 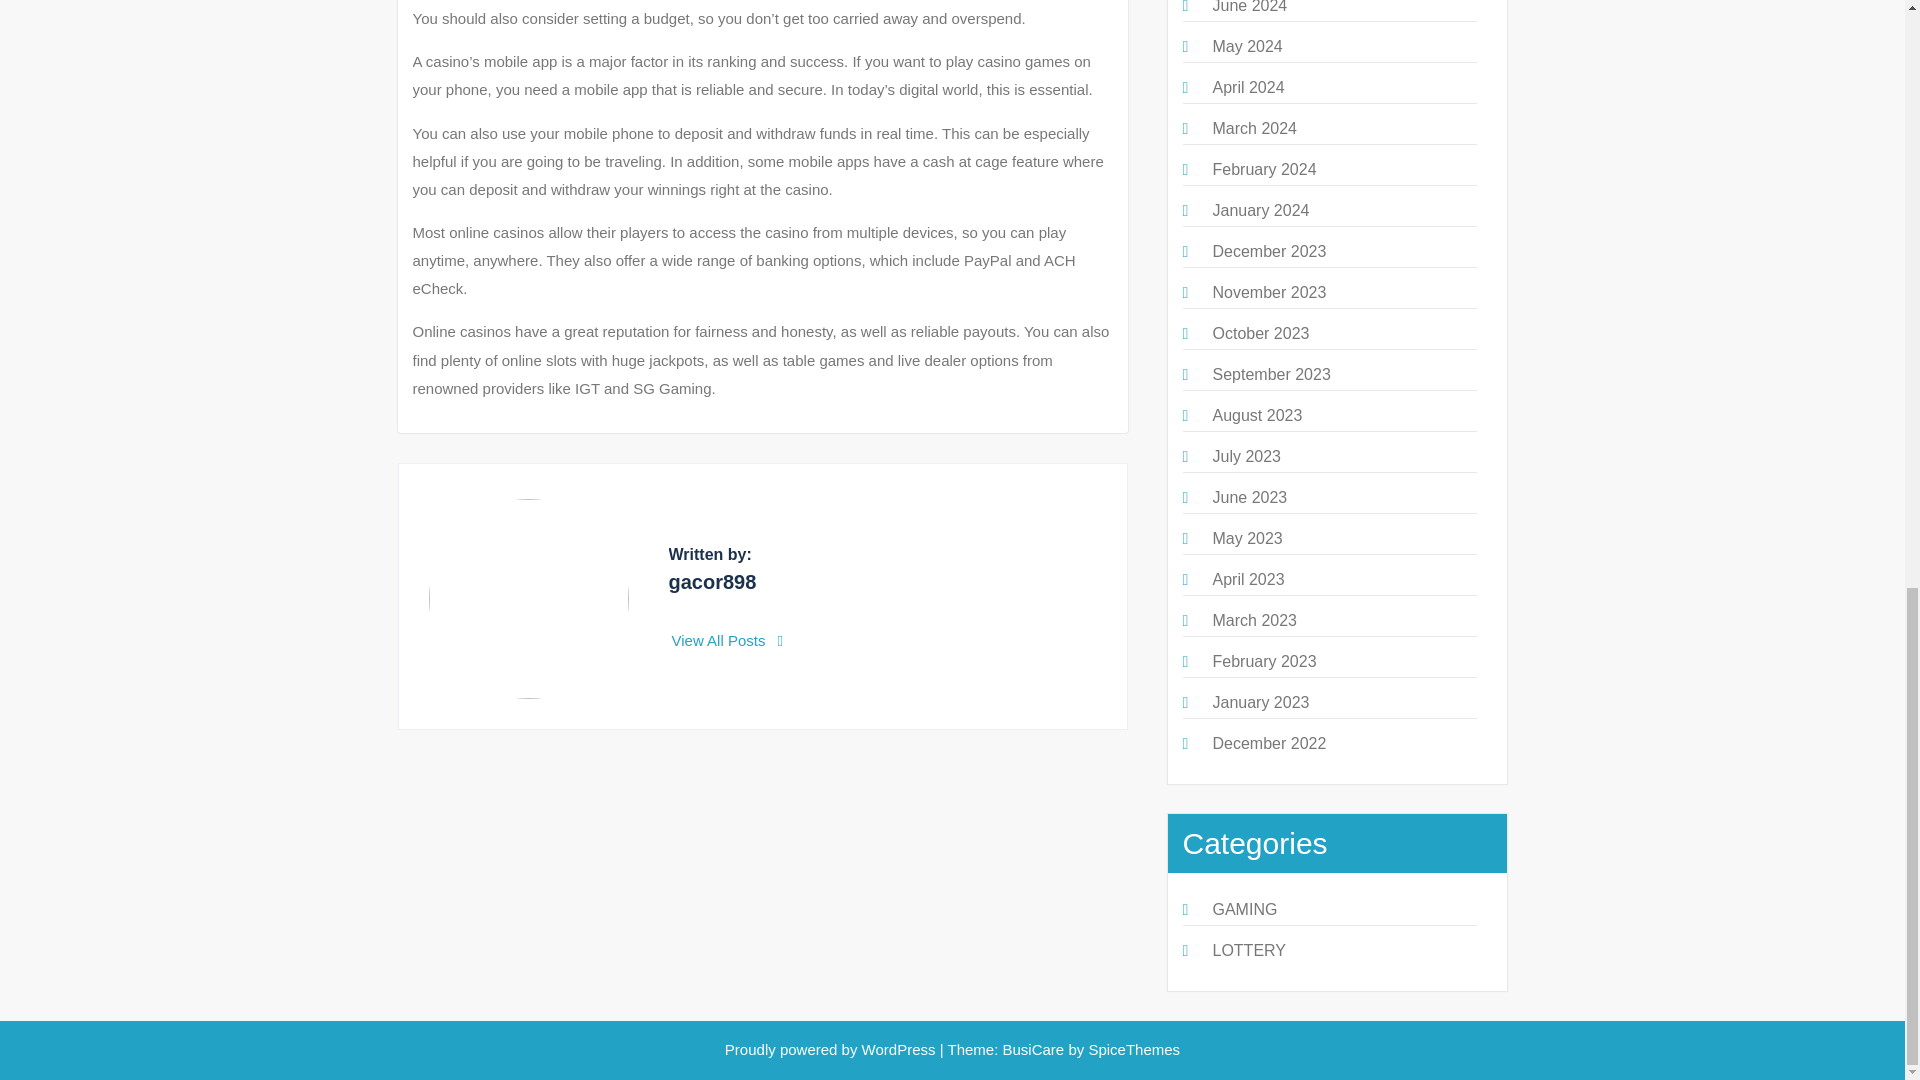 I want to click on May 2023, so click(x=1246, y=538).